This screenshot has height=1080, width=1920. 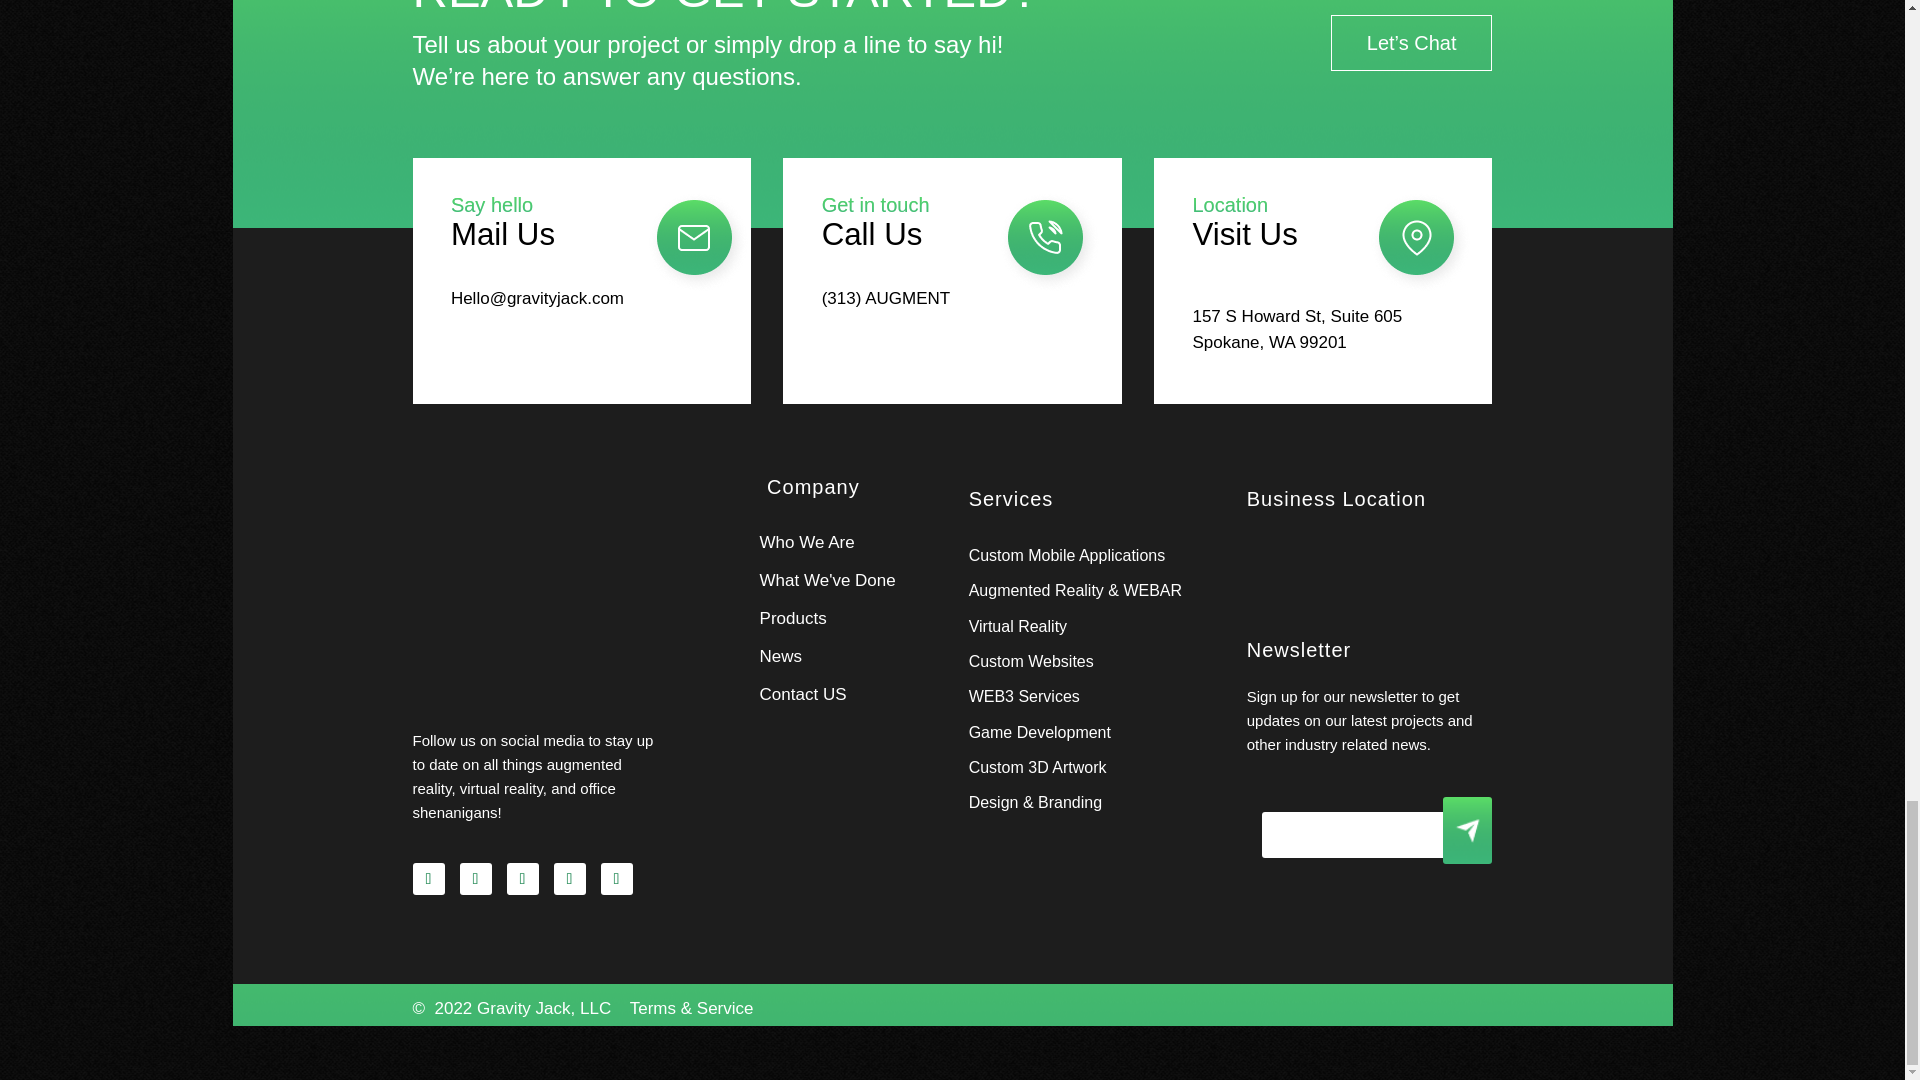 I want to click on Follow on Youtube, so click(x=615, y=878).